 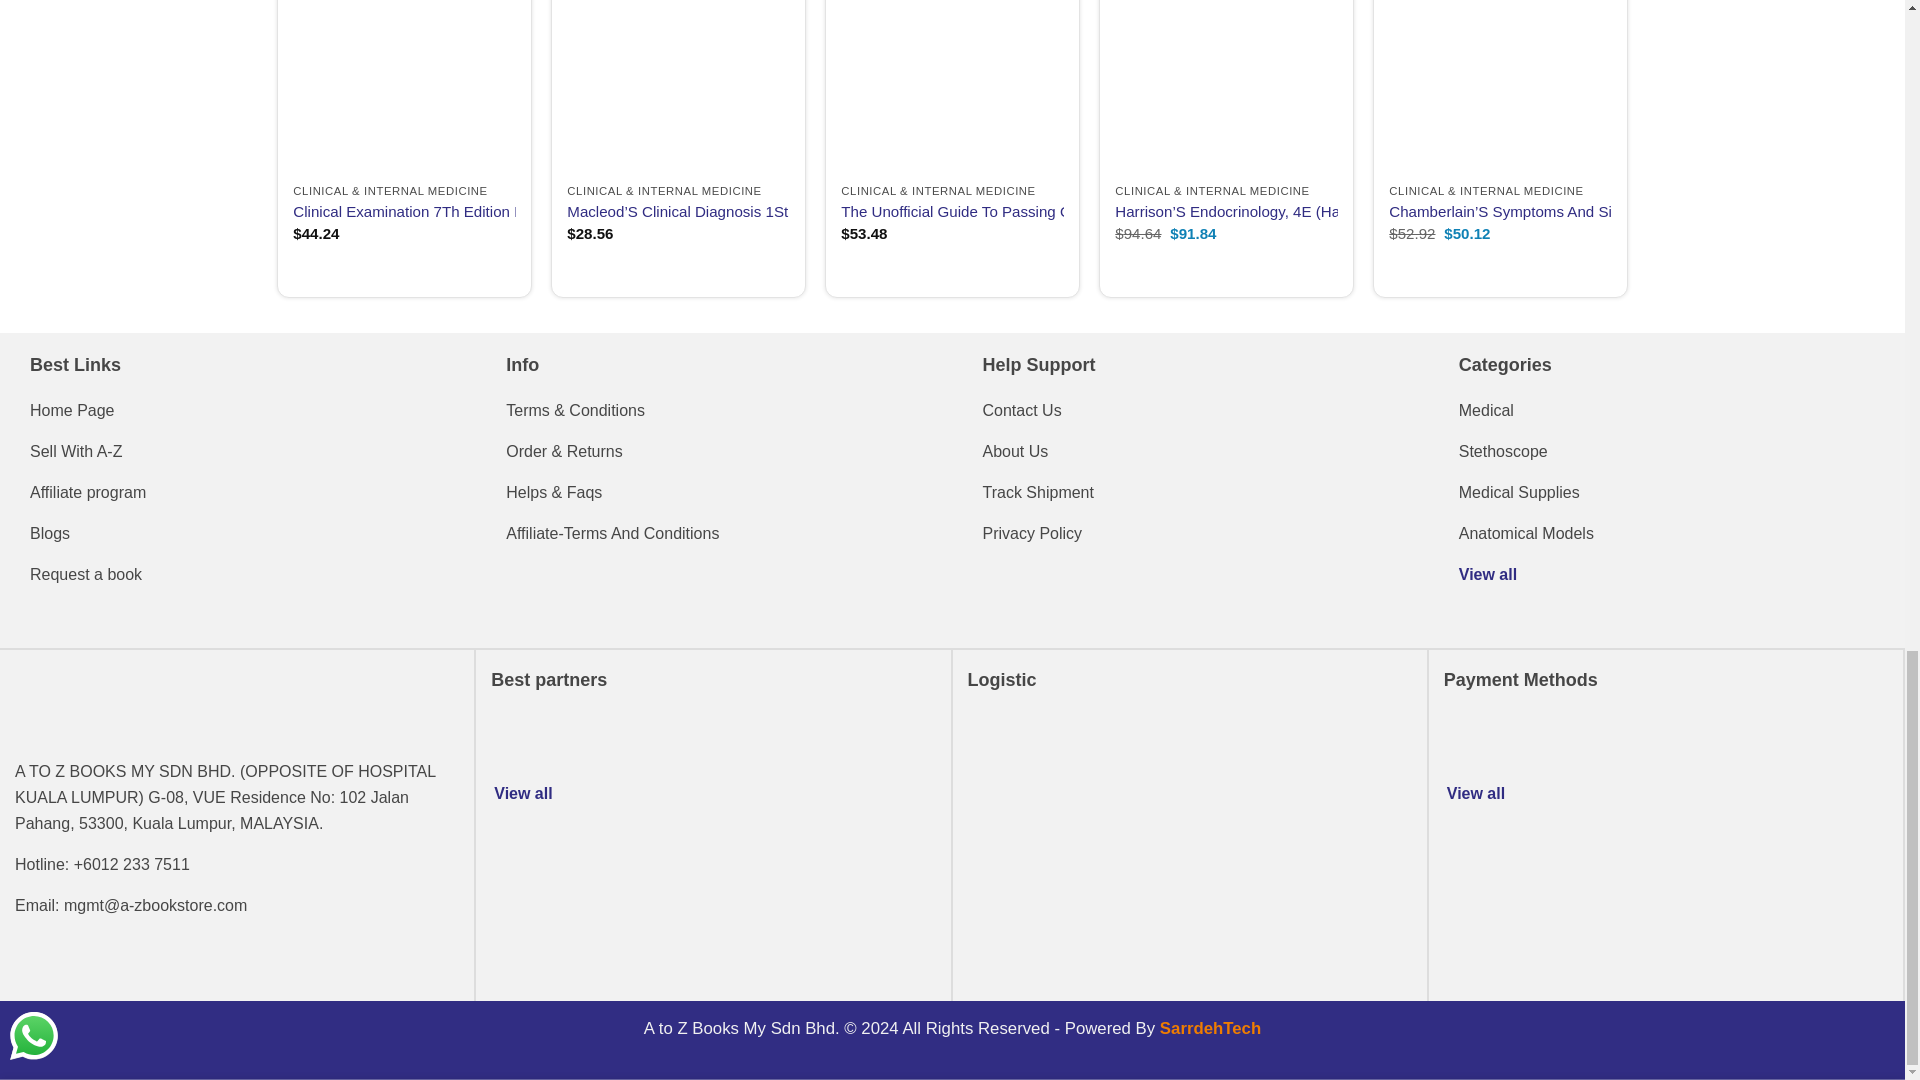 I want to click on 9780340974254 - A-Z Bookstore, so click(x=1499, y=86).